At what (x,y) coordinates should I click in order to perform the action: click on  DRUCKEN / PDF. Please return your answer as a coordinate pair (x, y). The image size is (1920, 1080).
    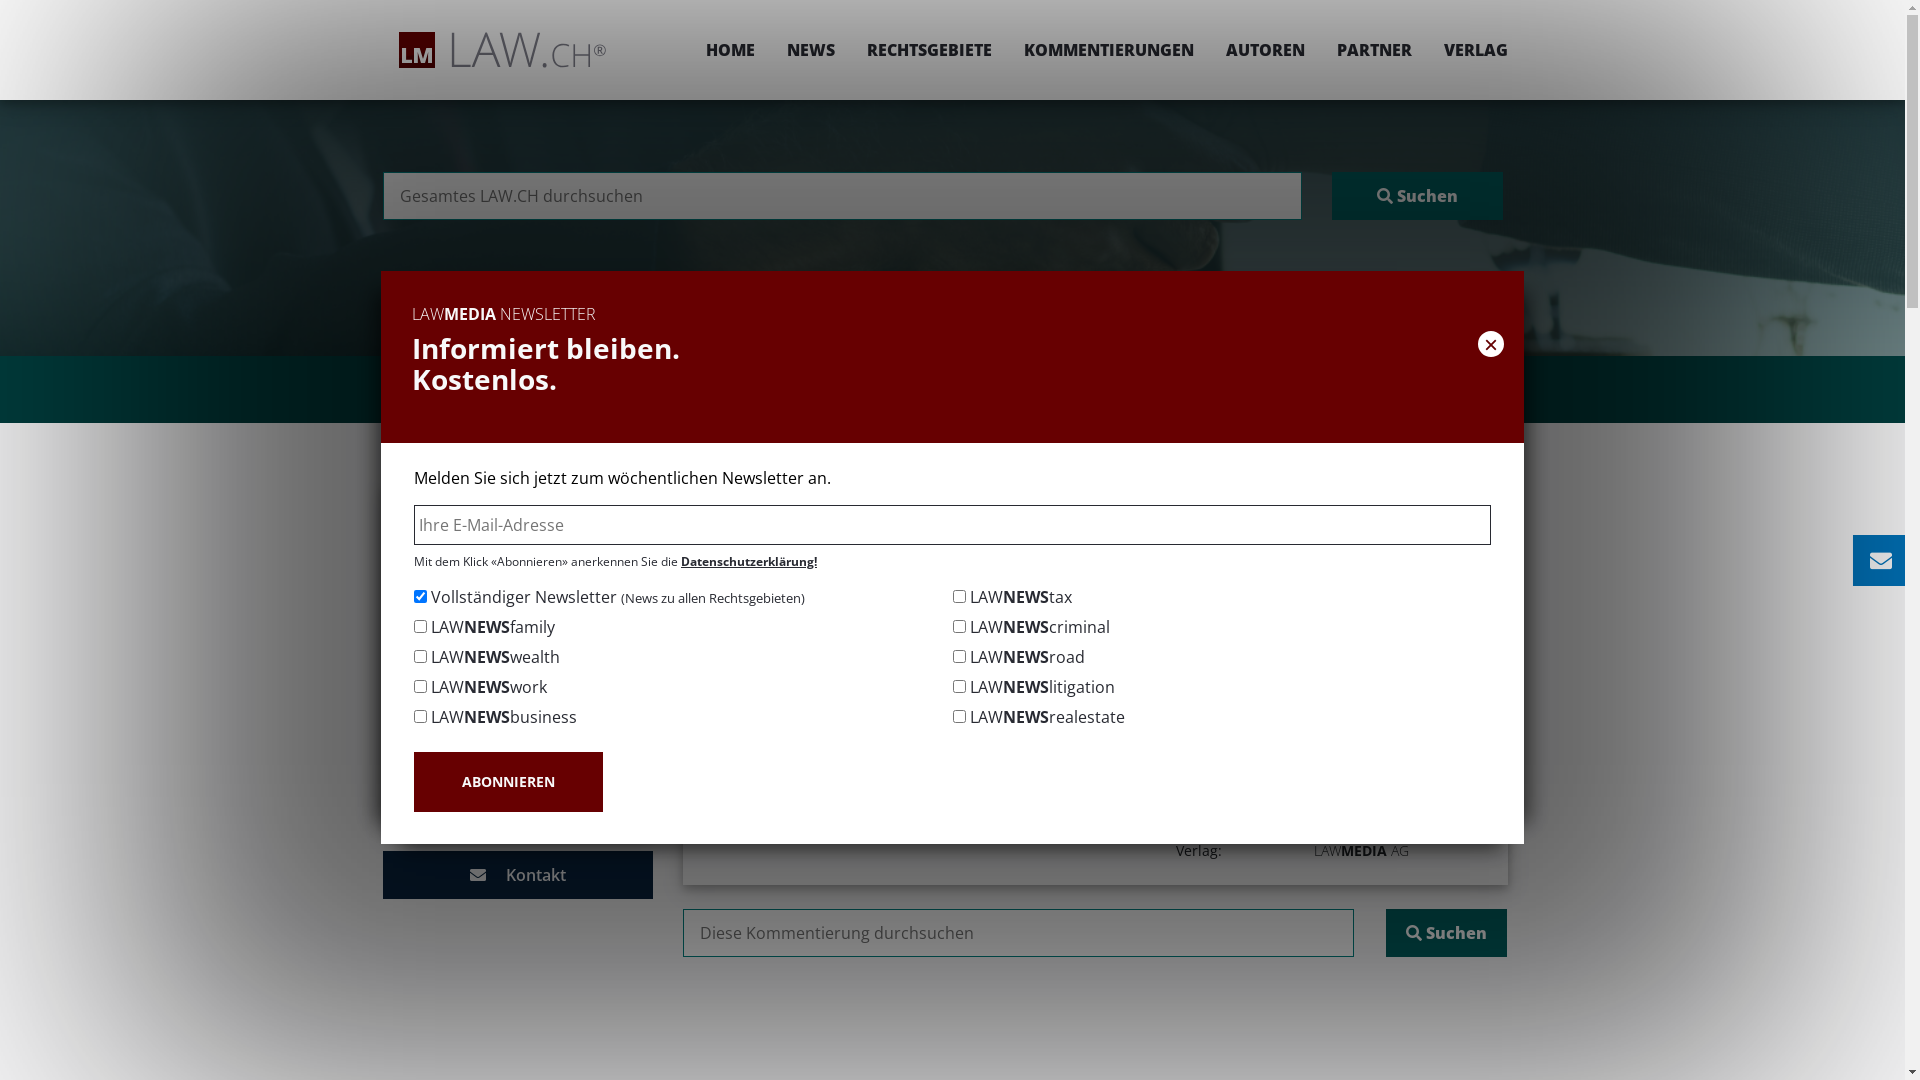
    Looking at the image, I should click on (1446, 562).